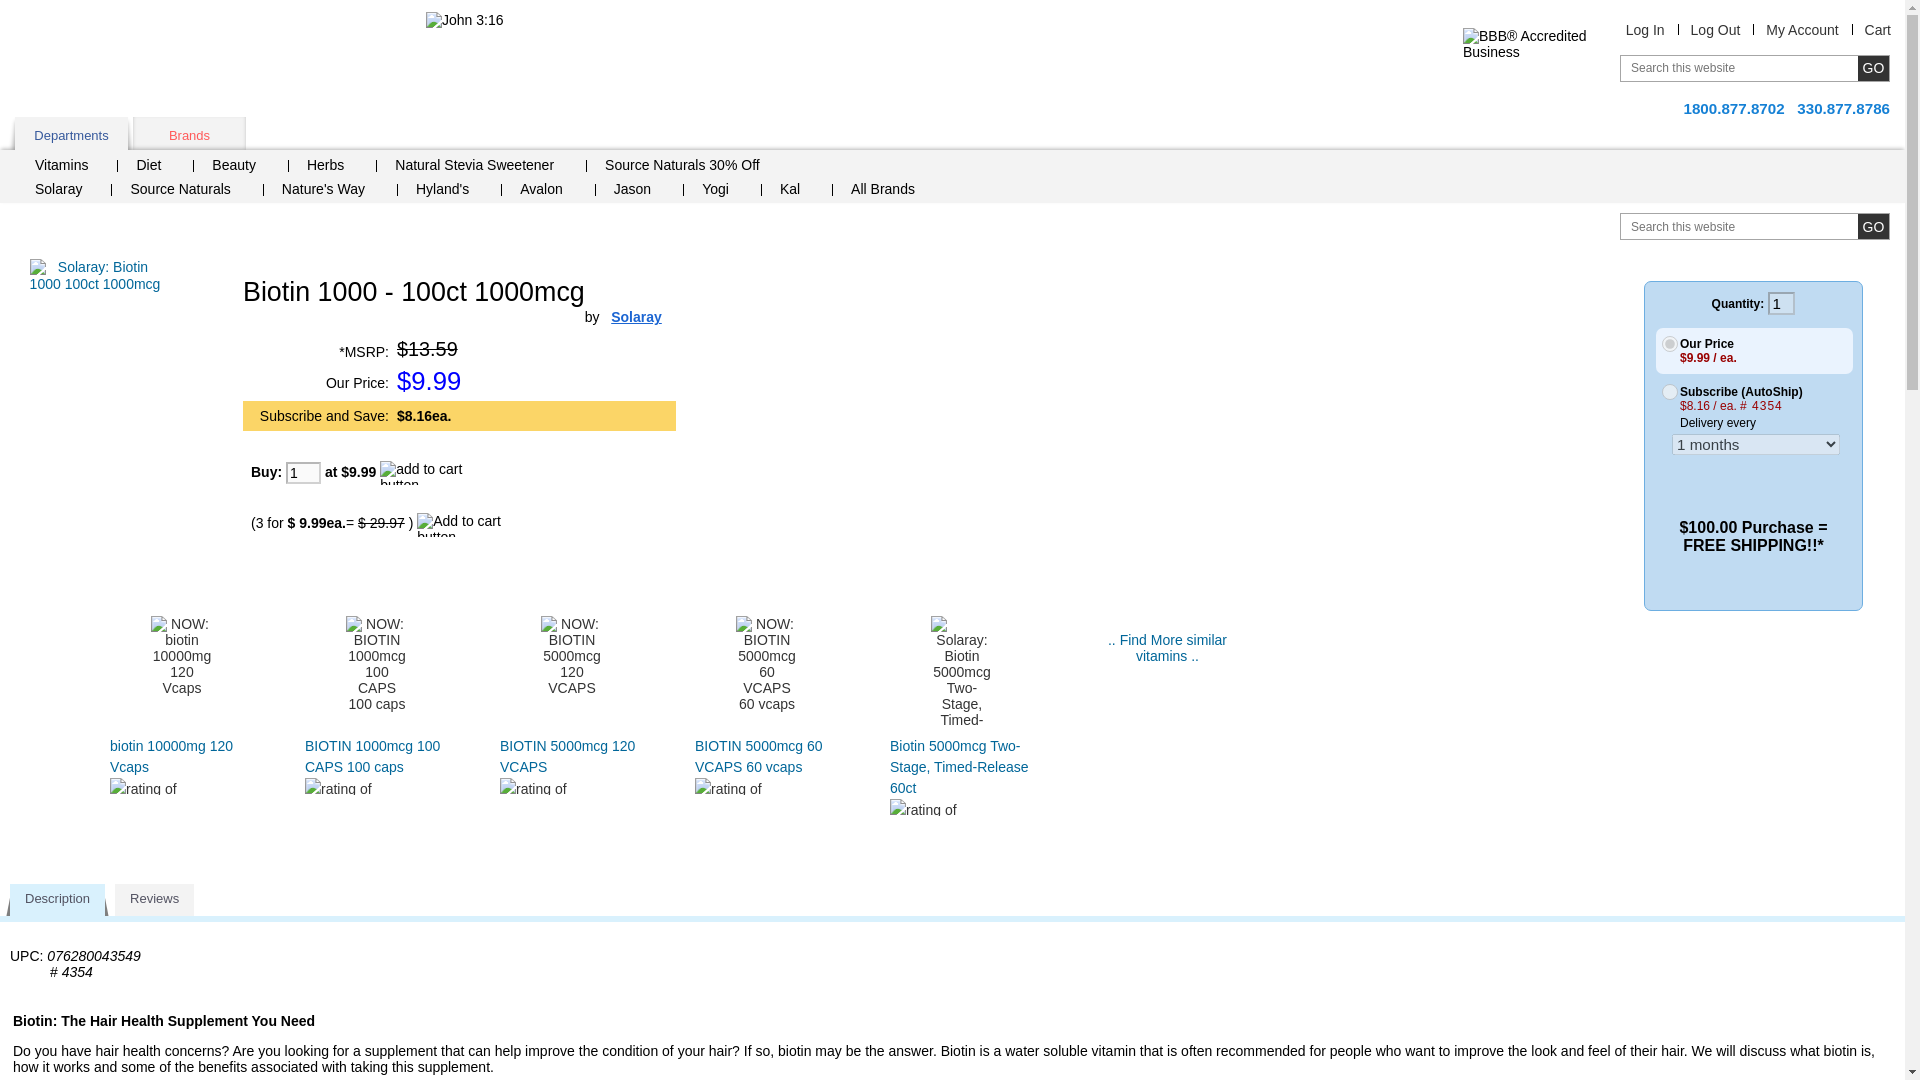 This screenshot has width=1920, height=1080. I want to click on Log In, so click(1645, 29).